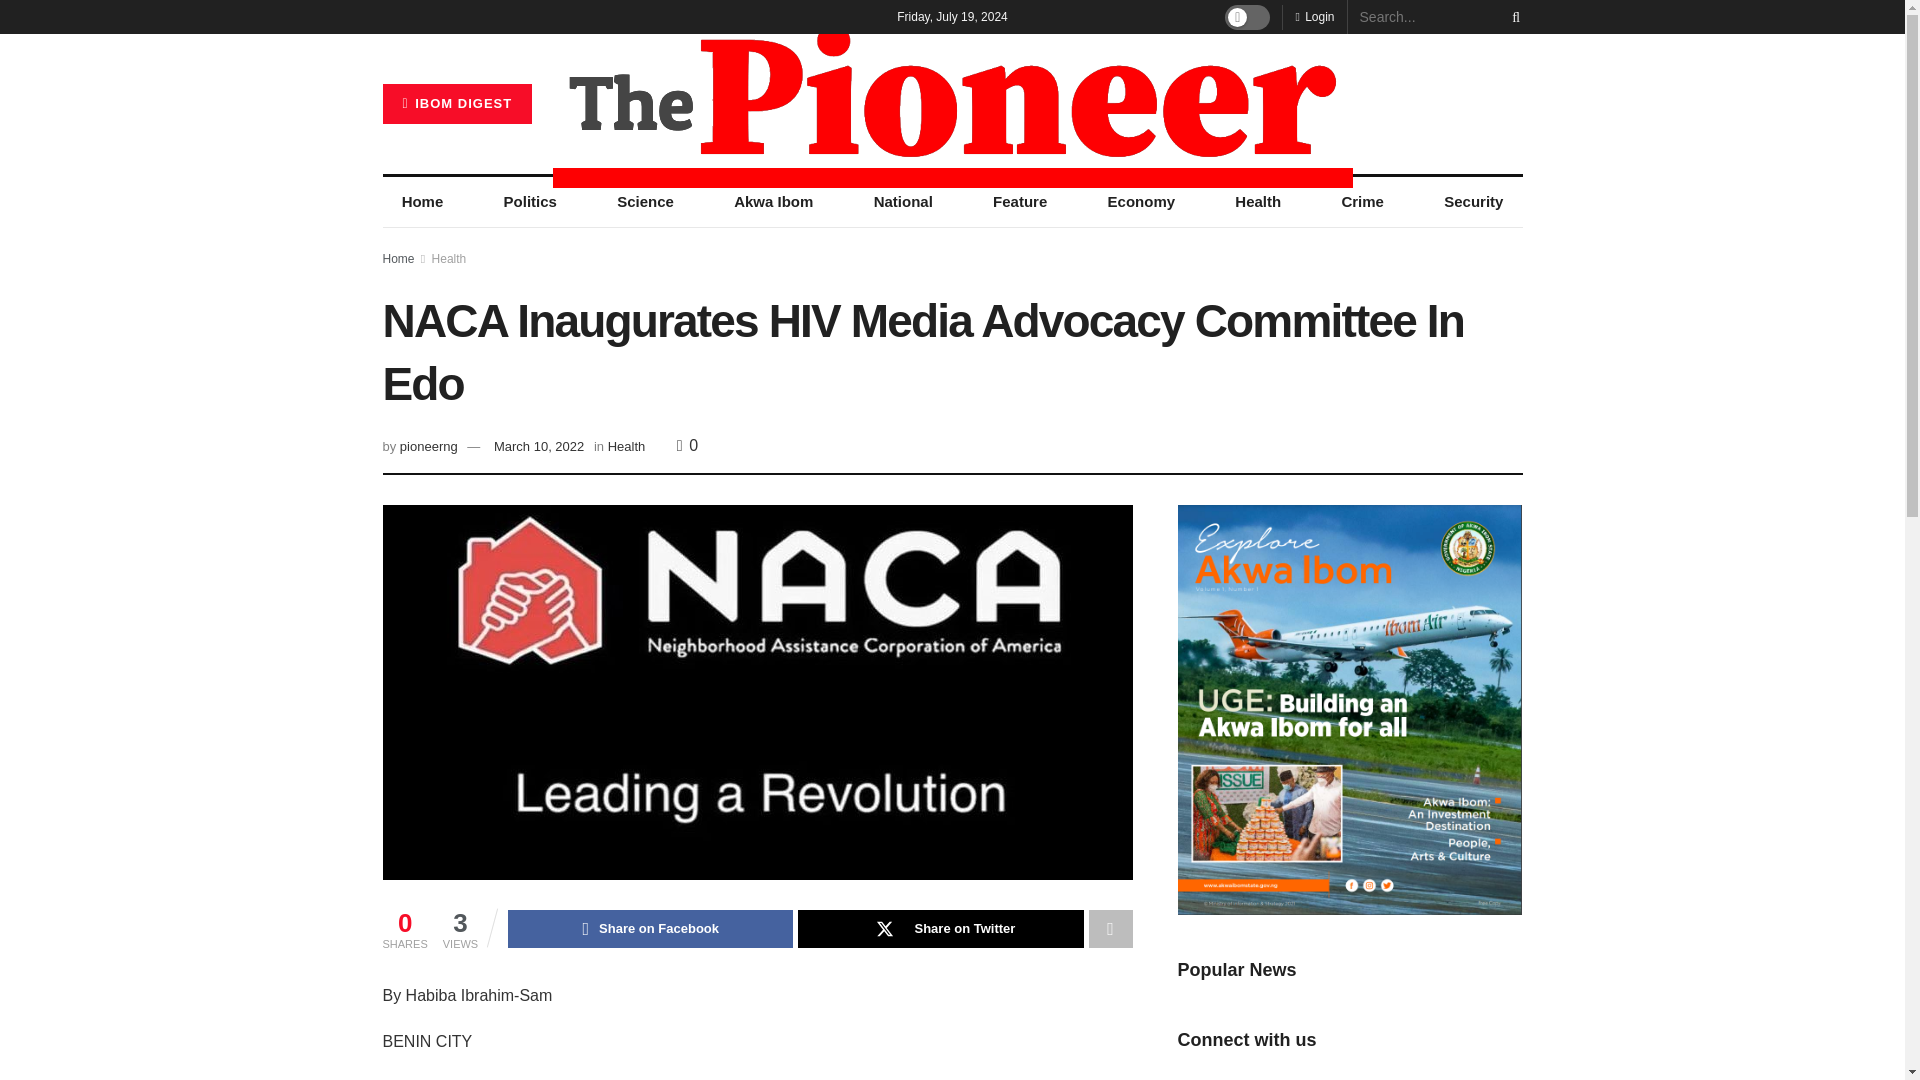  What do you see at coordinates (1019, 202) in the screenshot?
I see `Feature` at bounding box center [1019, 202].